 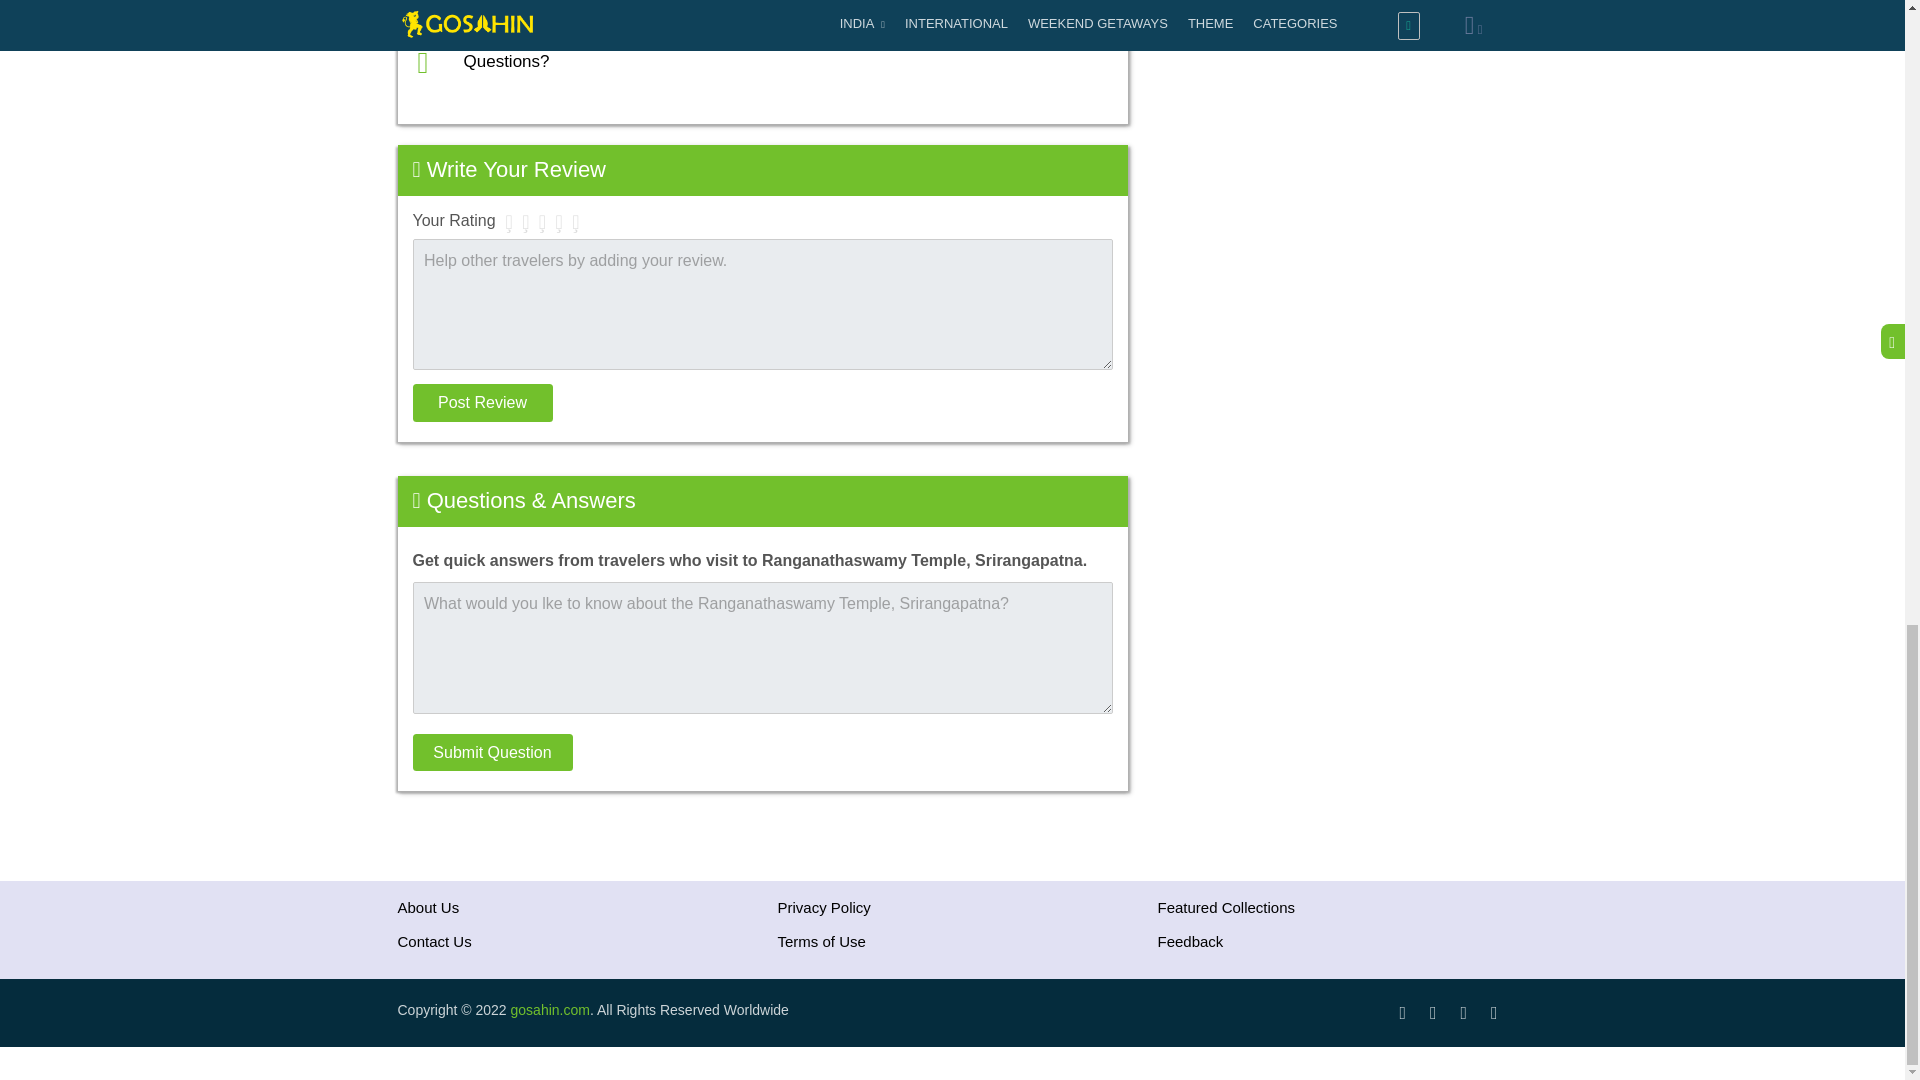 What do you see at coordinates (542, 222) in the screenshot?
I see `3 stars` at bounding box center [542, 222].